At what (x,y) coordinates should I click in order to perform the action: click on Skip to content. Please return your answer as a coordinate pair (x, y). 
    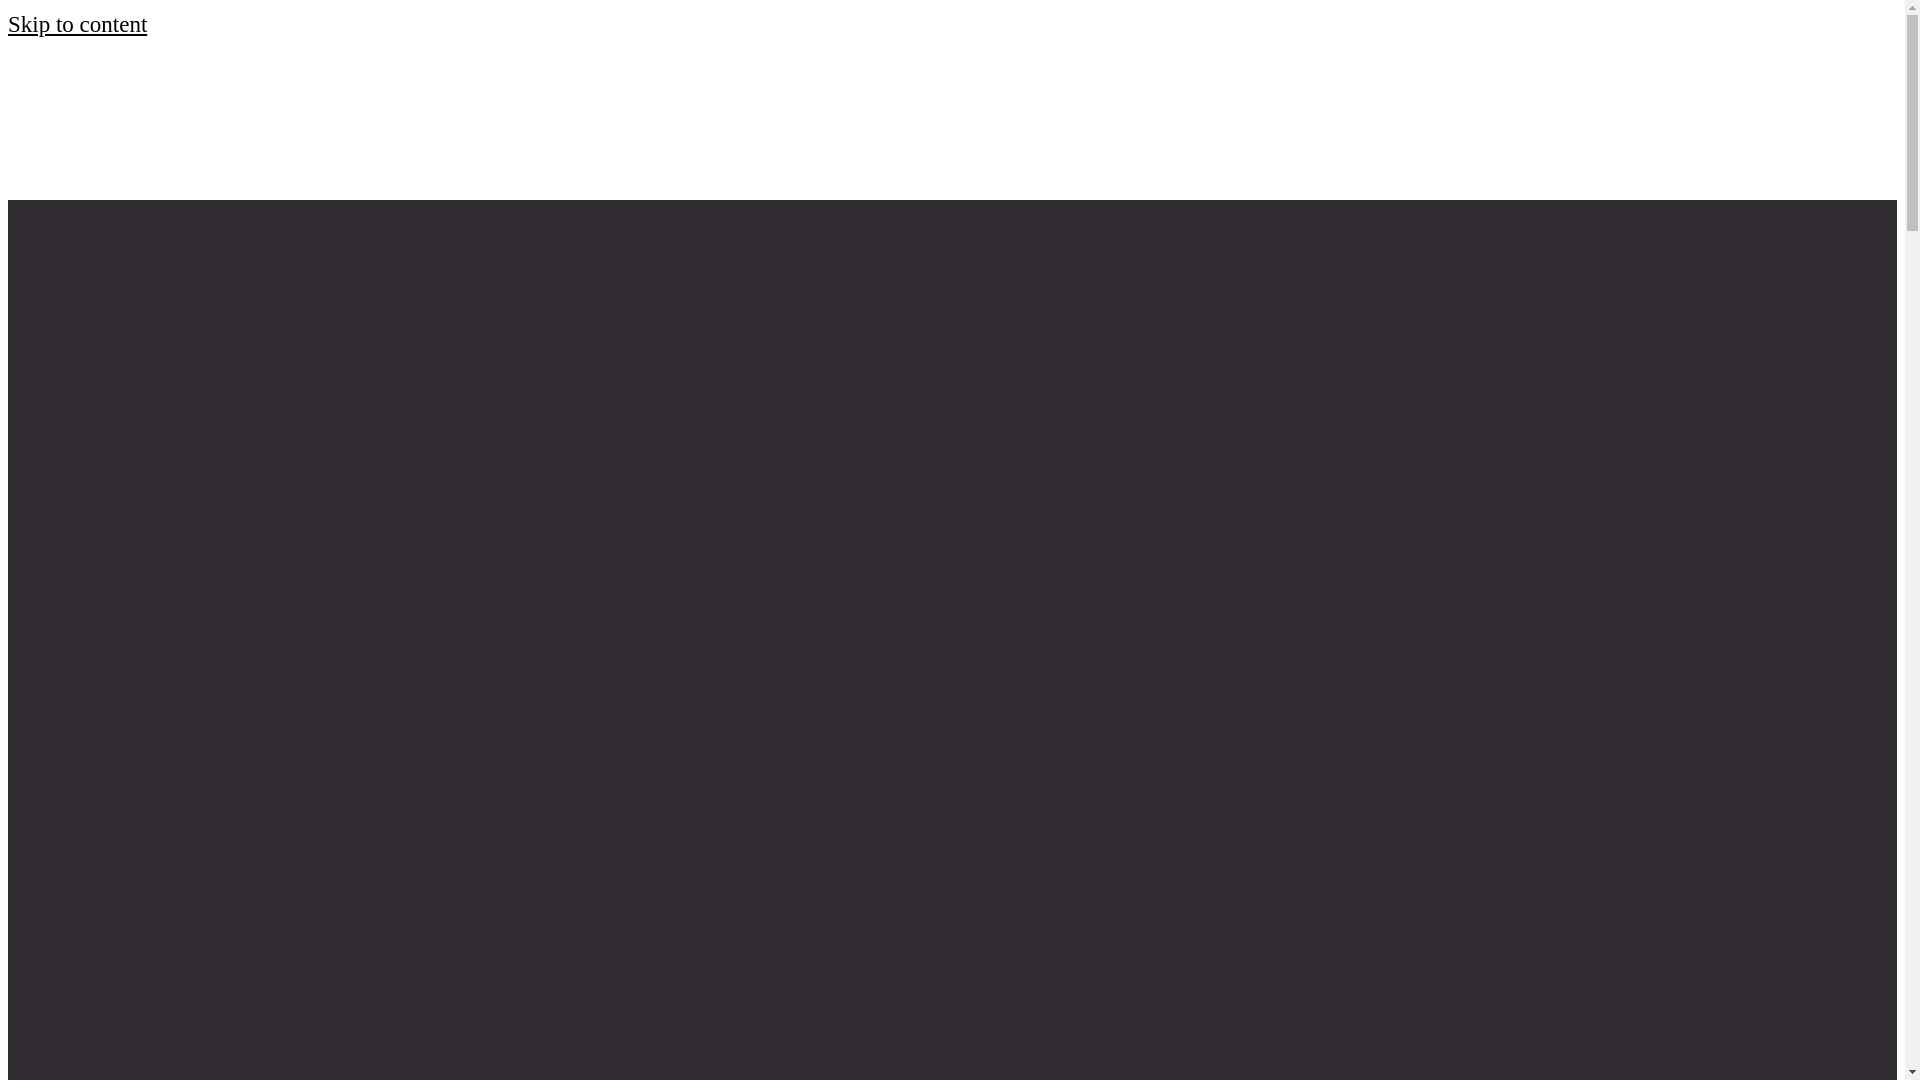
    Looking at the image, I should click on (77, 24).